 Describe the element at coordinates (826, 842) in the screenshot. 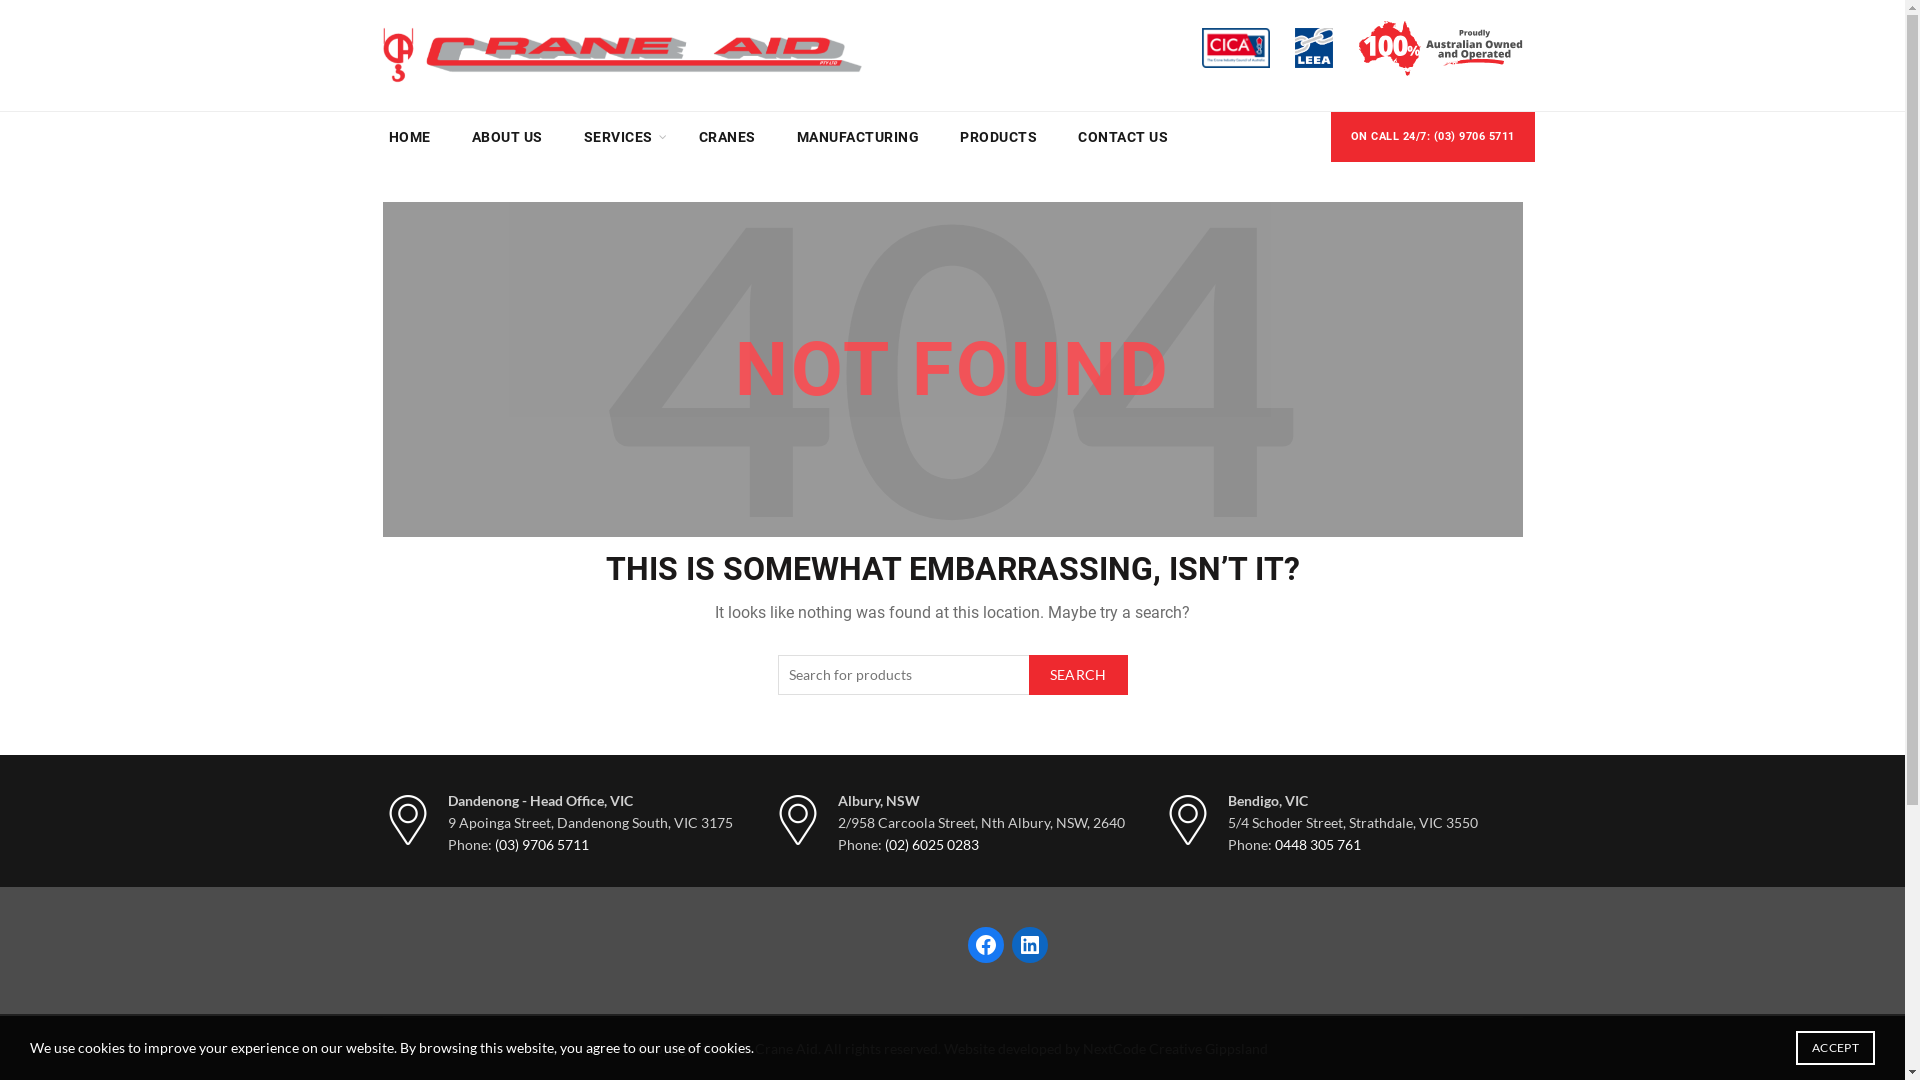

I see `Wire Rope Hoists` at that location.